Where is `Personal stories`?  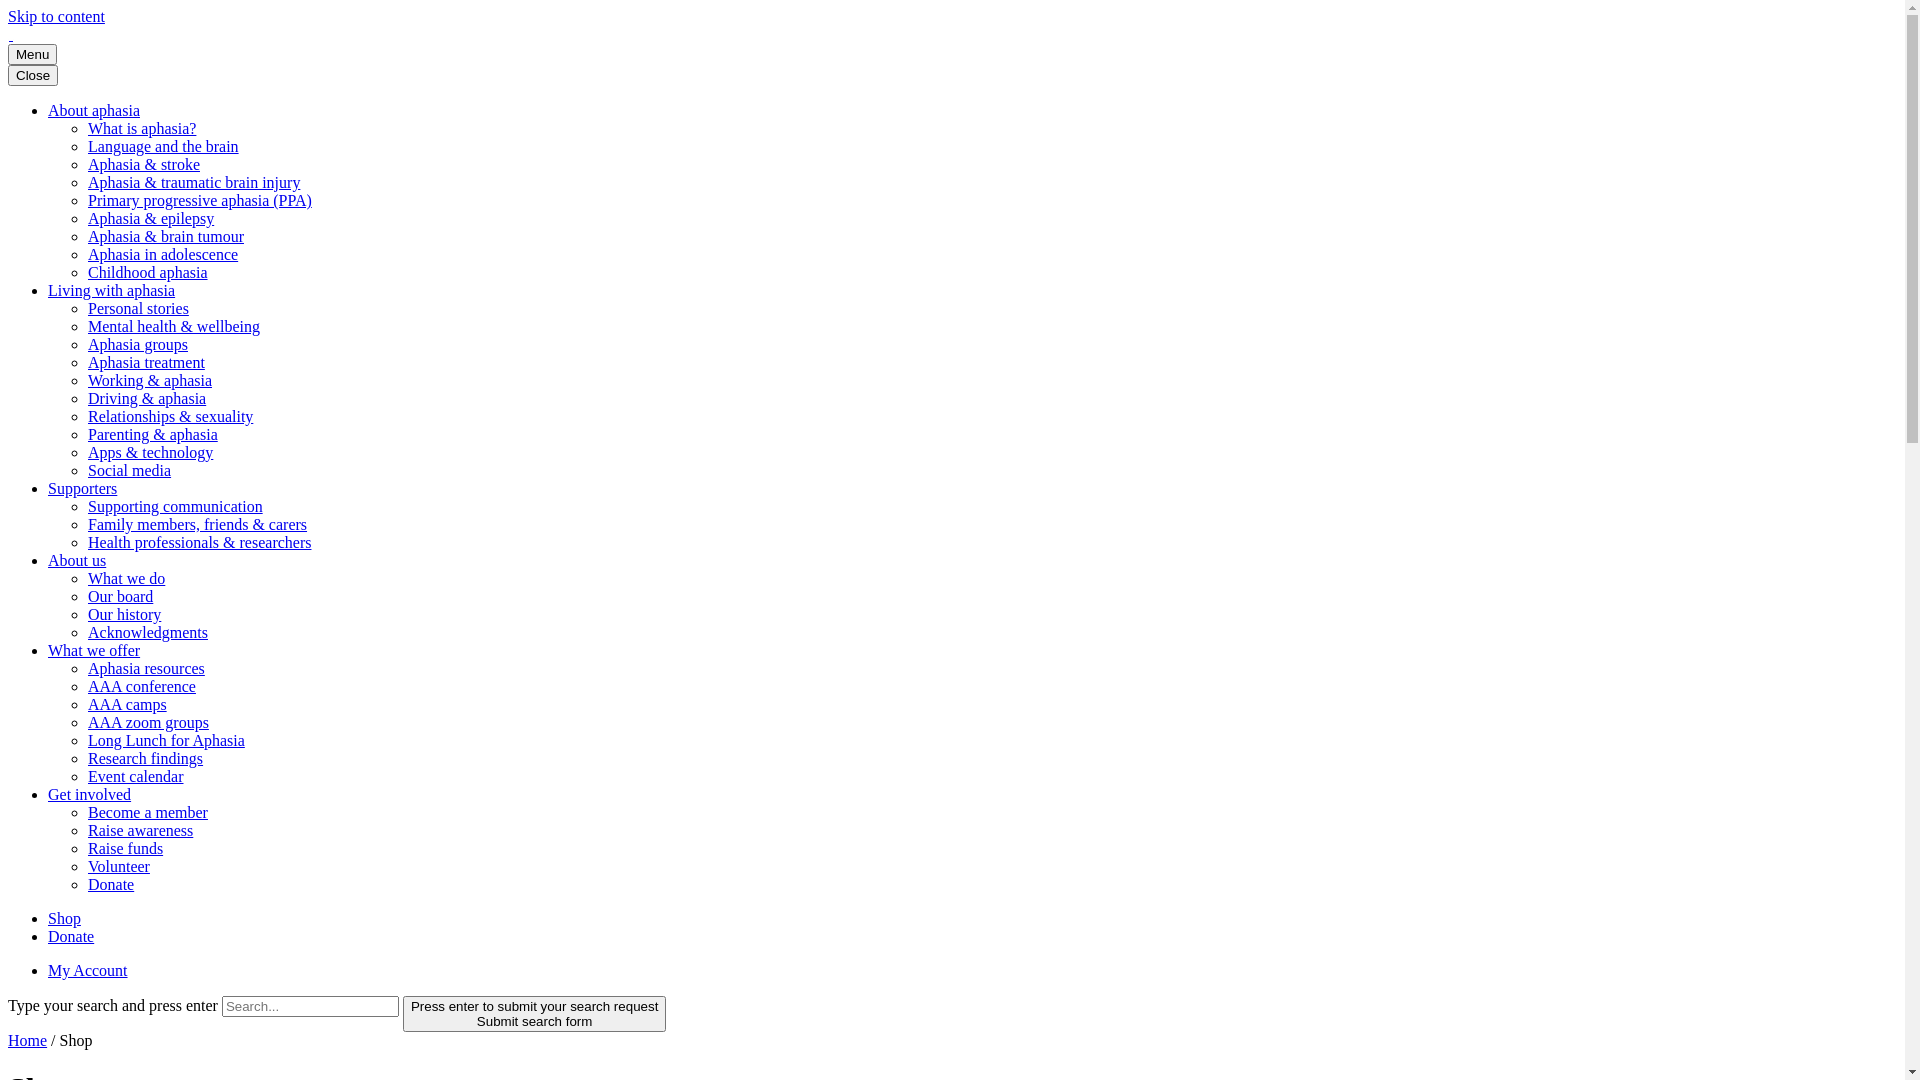 Personal stories is located at coordinates (138, 308).